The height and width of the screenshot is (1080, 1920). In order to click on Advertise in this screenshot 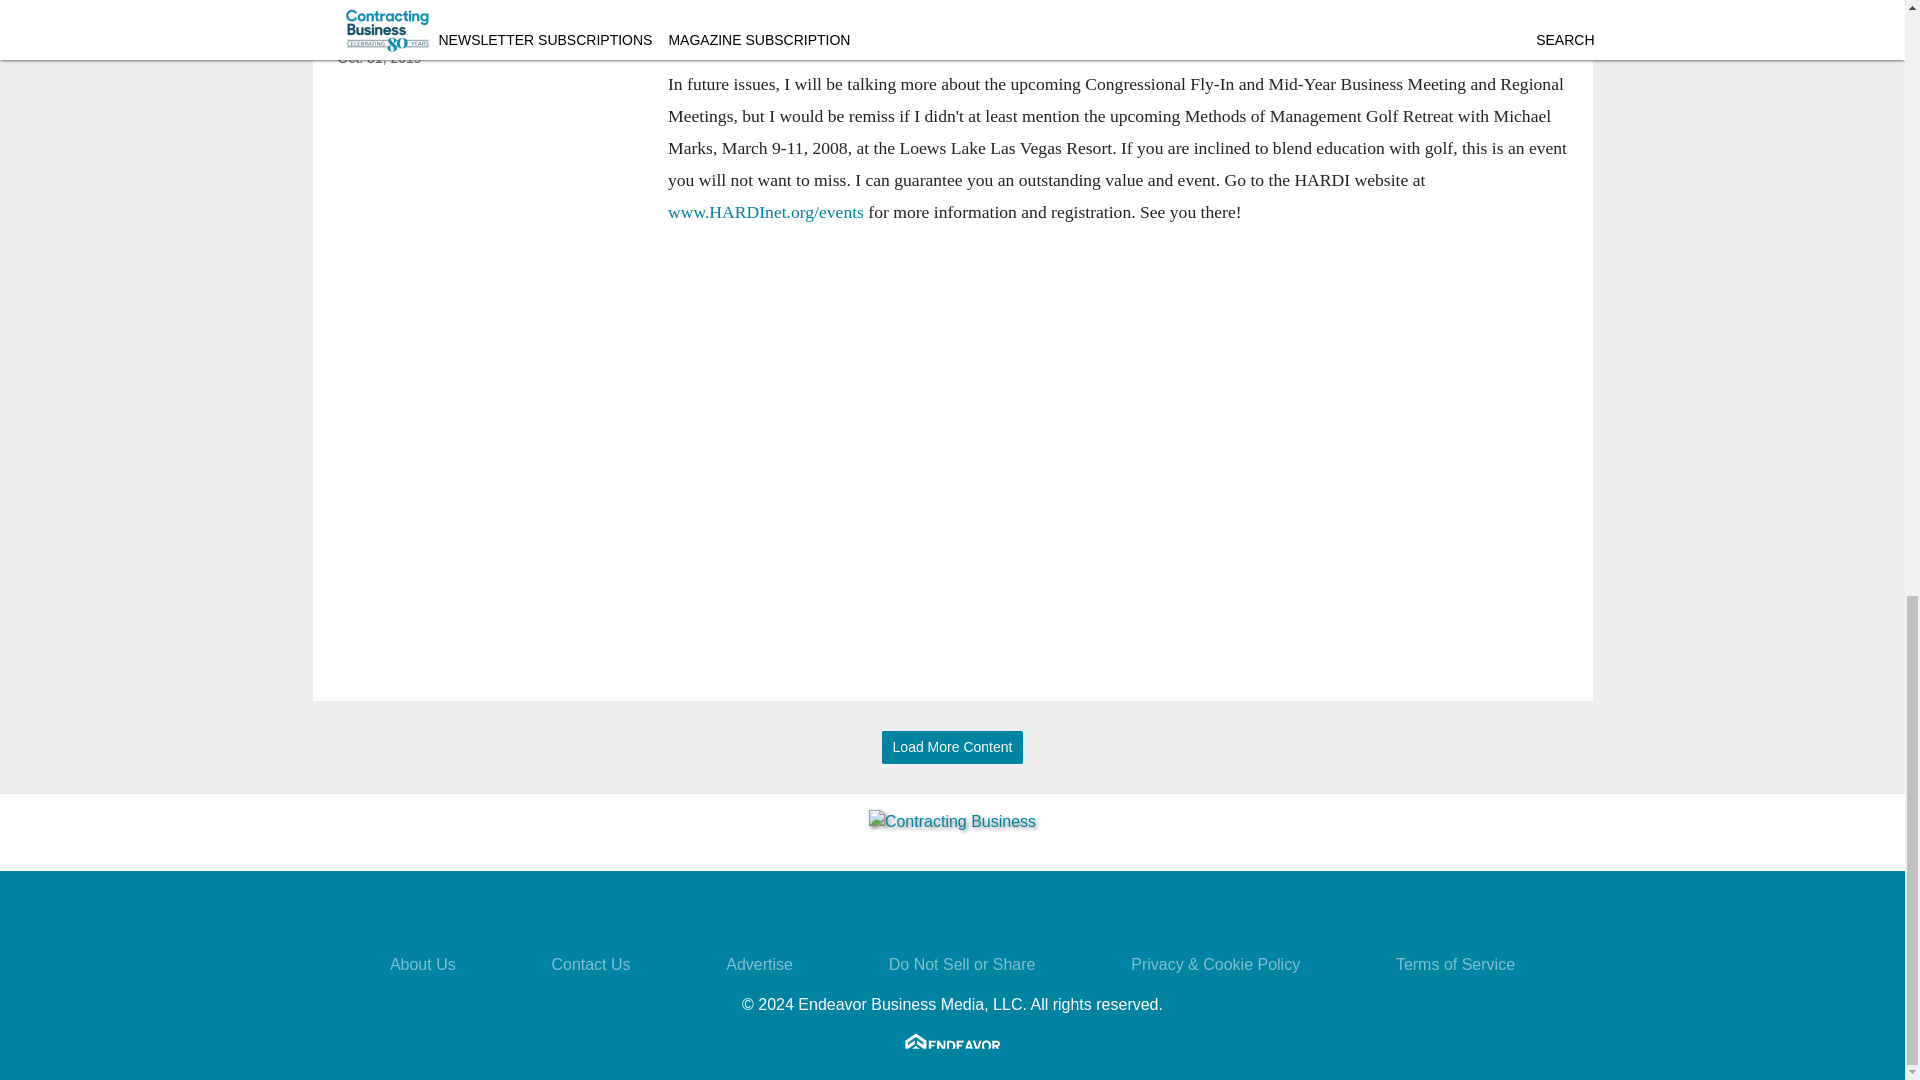, I will do `click(758, 964)`.